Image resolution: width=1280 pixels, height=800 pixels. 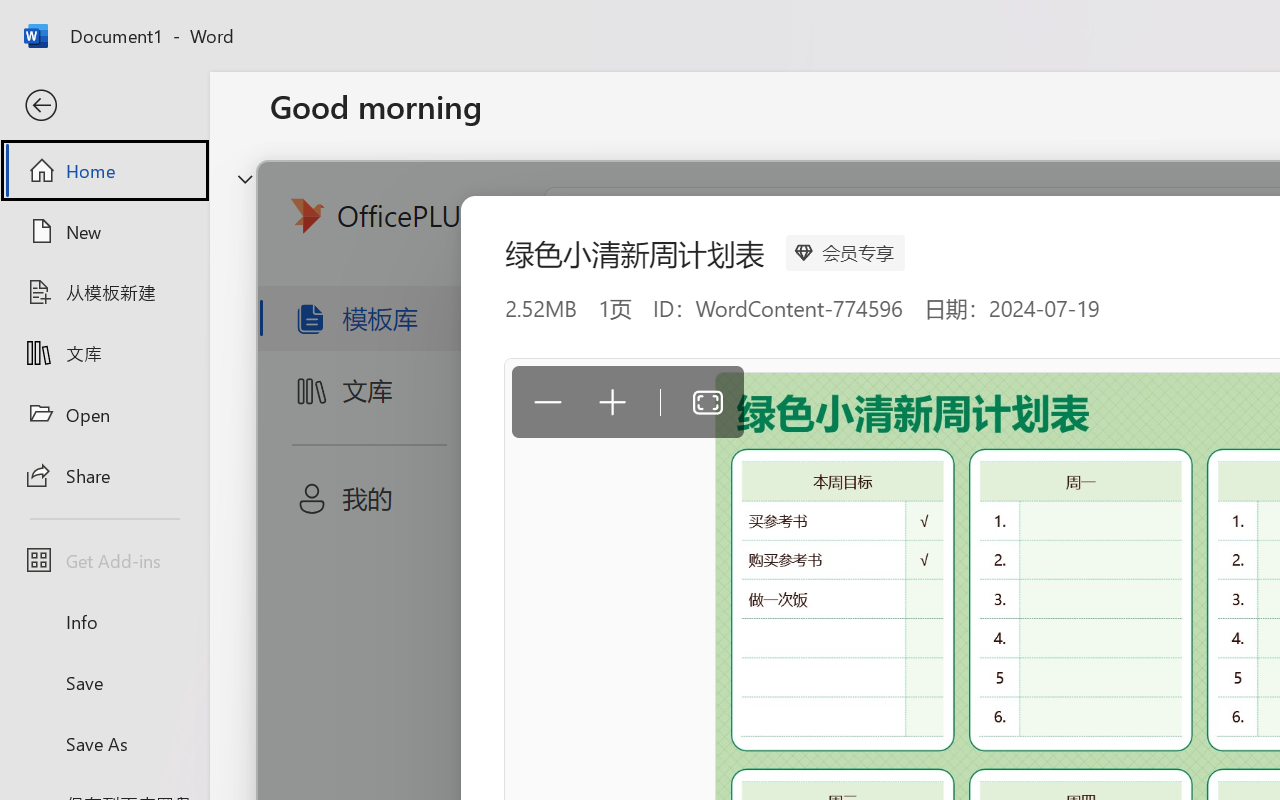 I want to click on Back, so click(x=104, y=106).